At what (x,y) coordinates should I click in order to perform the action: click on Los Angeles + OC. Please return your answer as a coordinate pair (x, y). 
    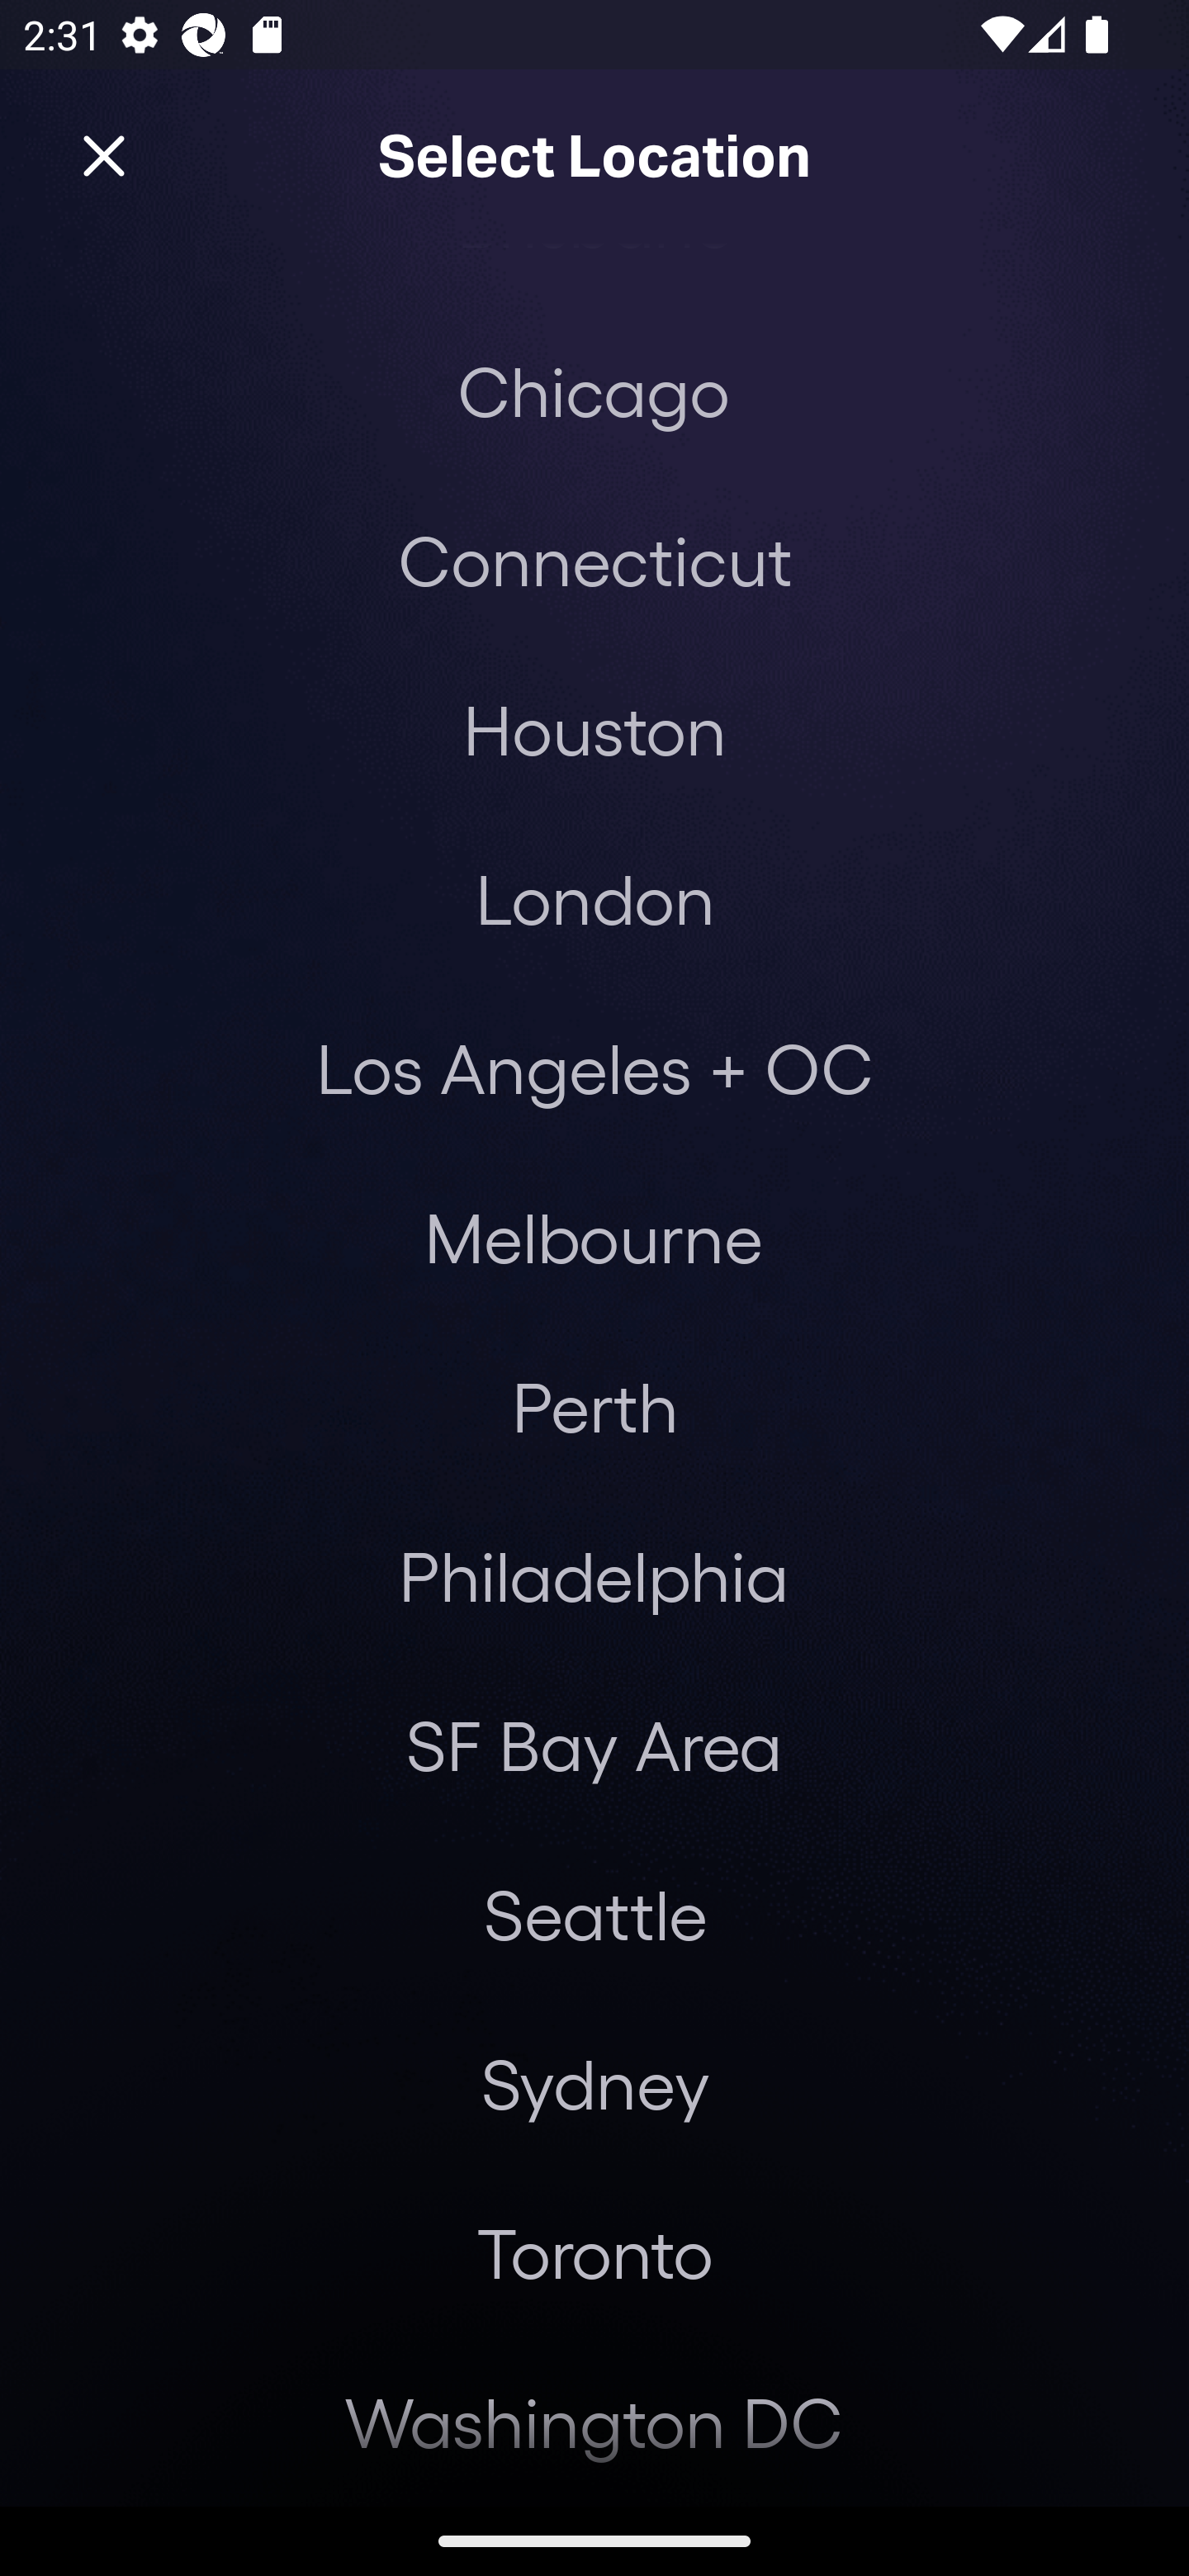
    Looking at the image, I should click on (594, 1067).